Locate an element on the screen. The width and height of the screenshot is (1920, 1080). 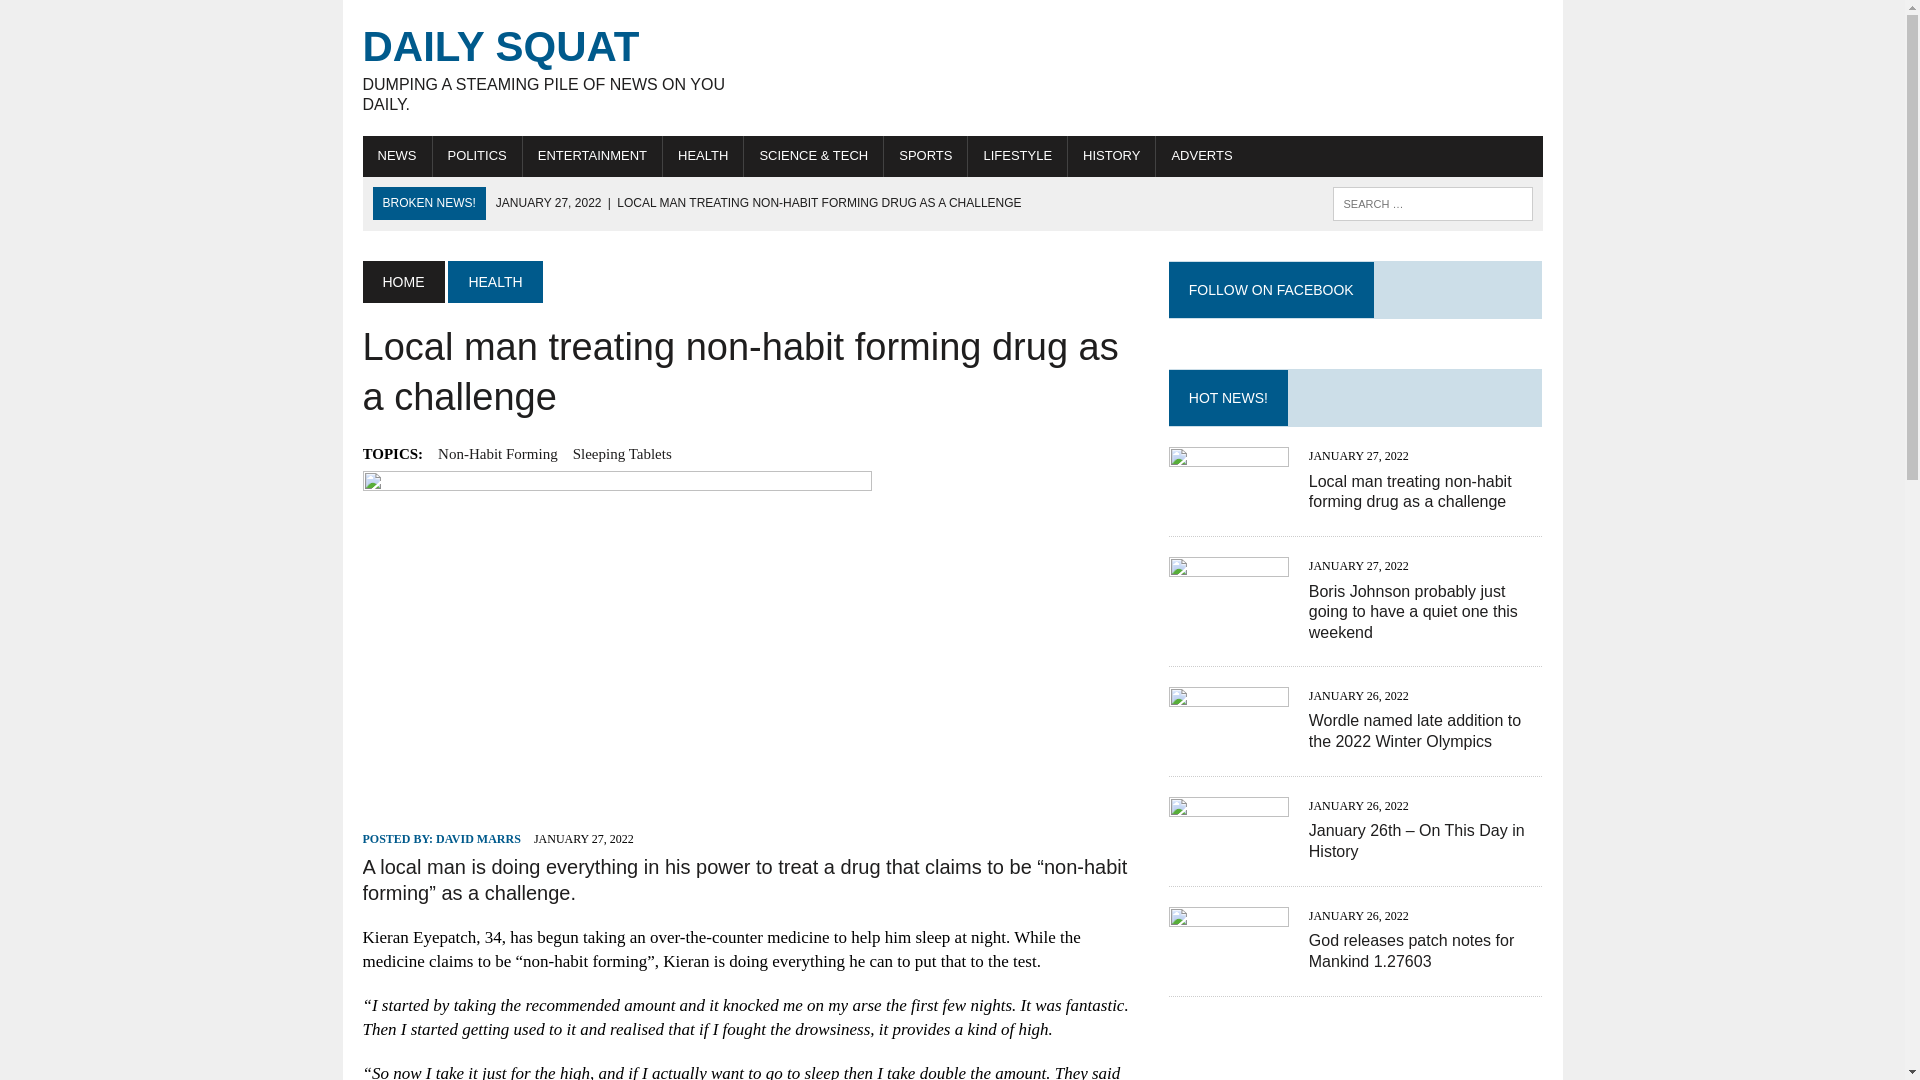
Daily Squat is located at coordinates (548, 68).